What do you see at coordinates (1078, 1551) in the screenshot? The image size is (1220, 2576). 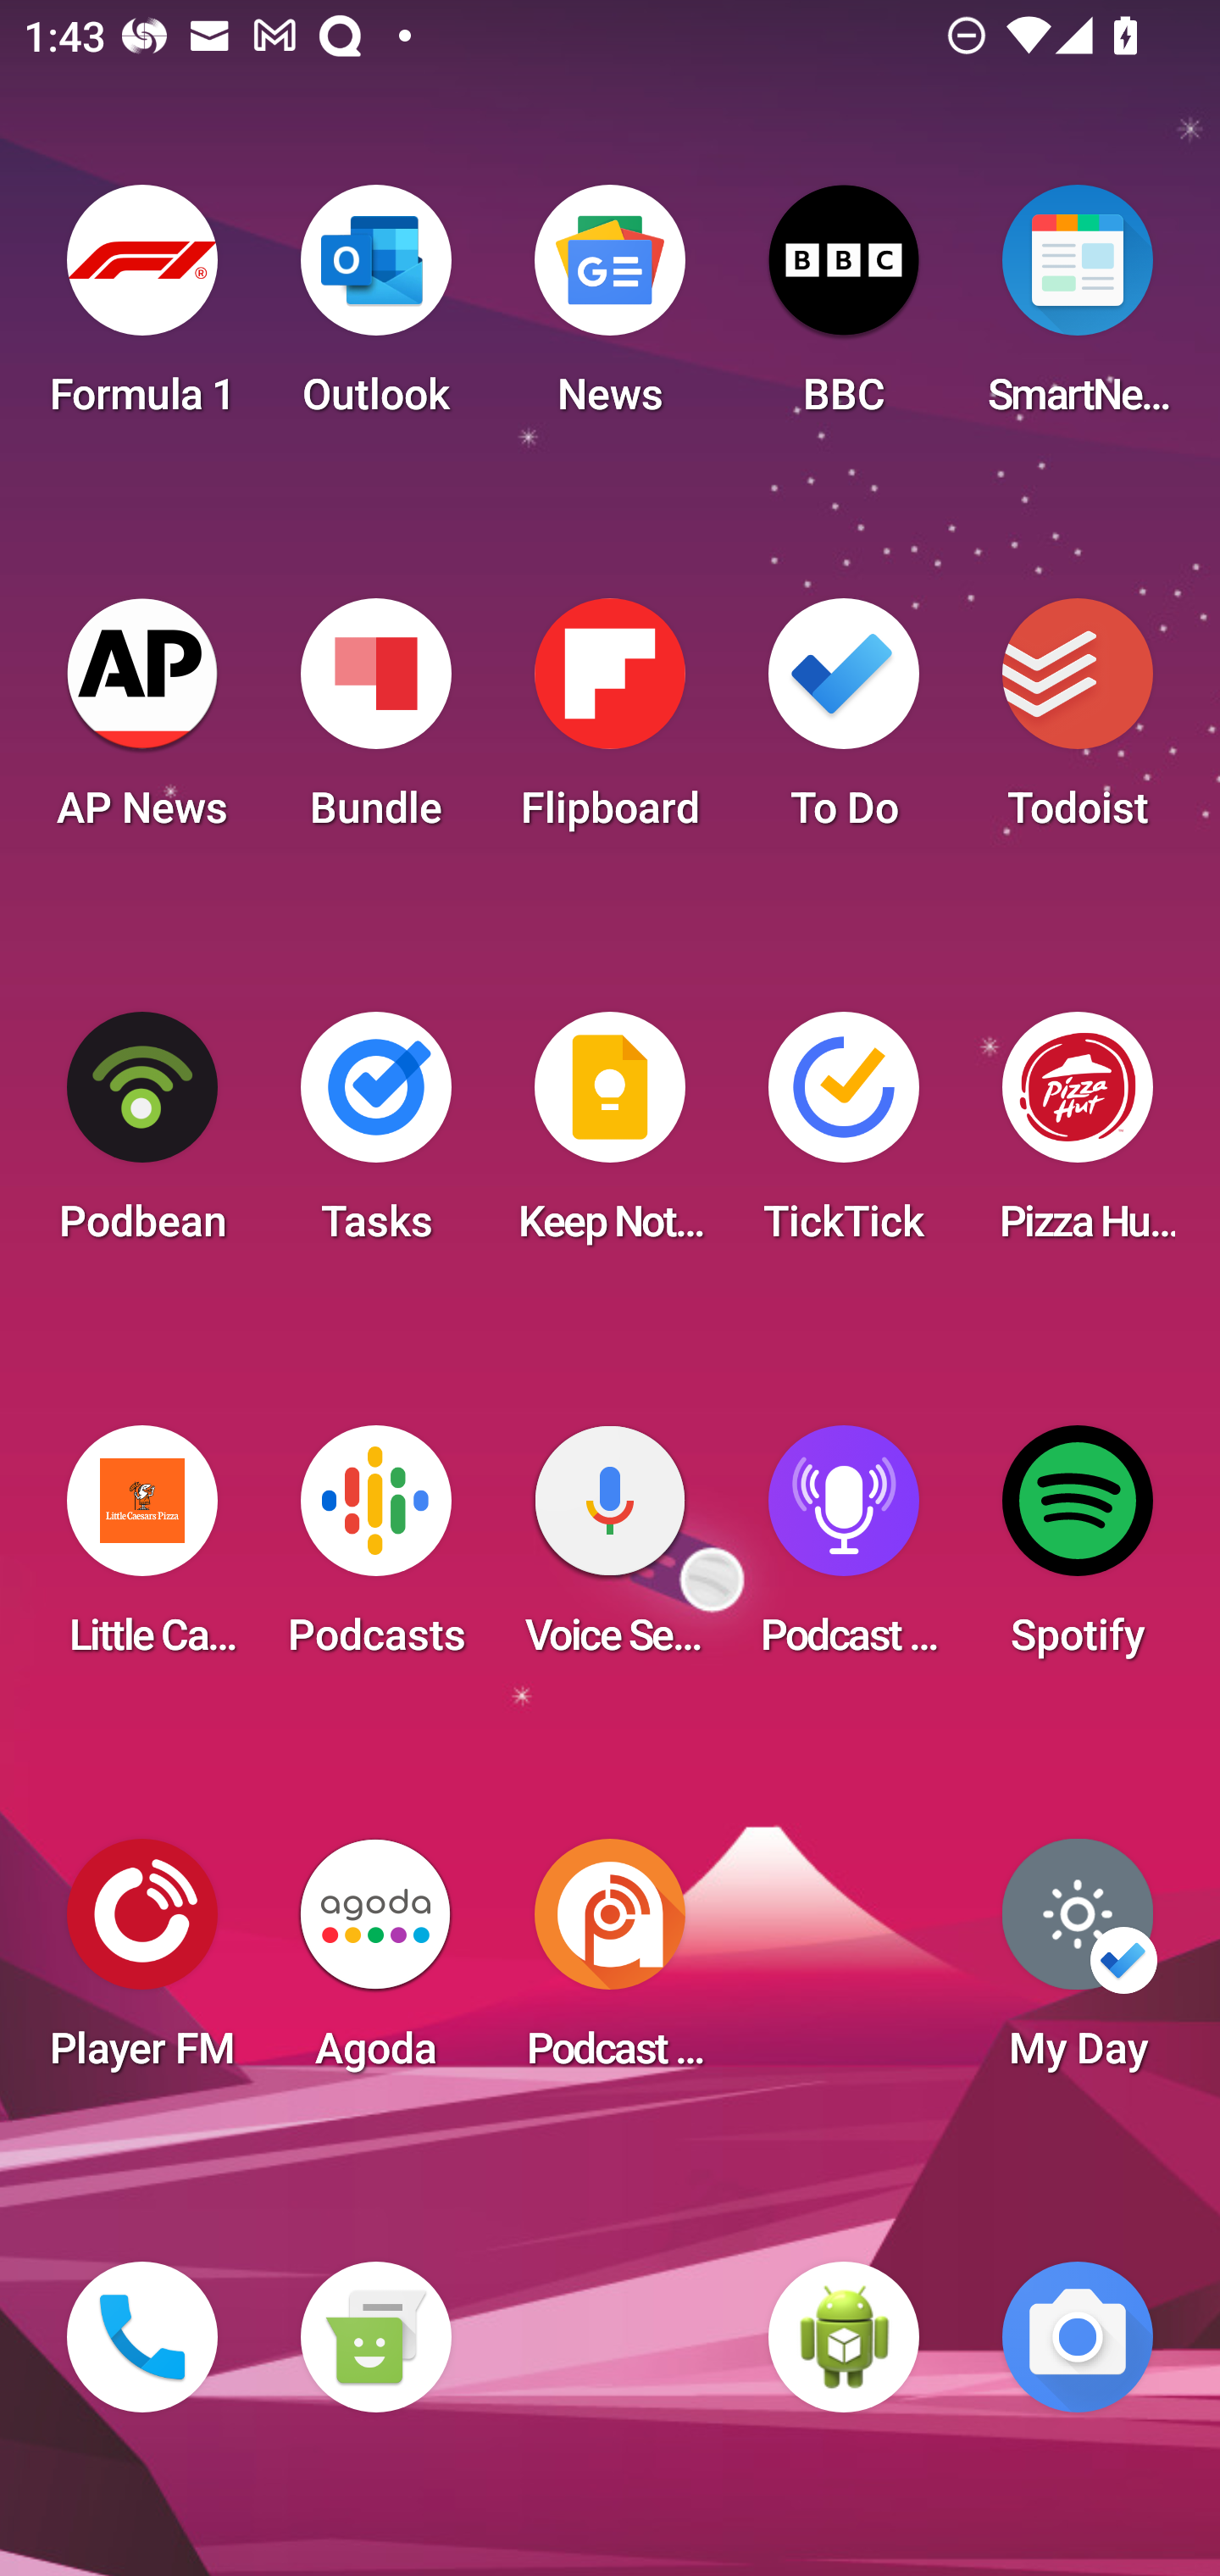 I see `Spotify` at bounding box center [1078, 1551].